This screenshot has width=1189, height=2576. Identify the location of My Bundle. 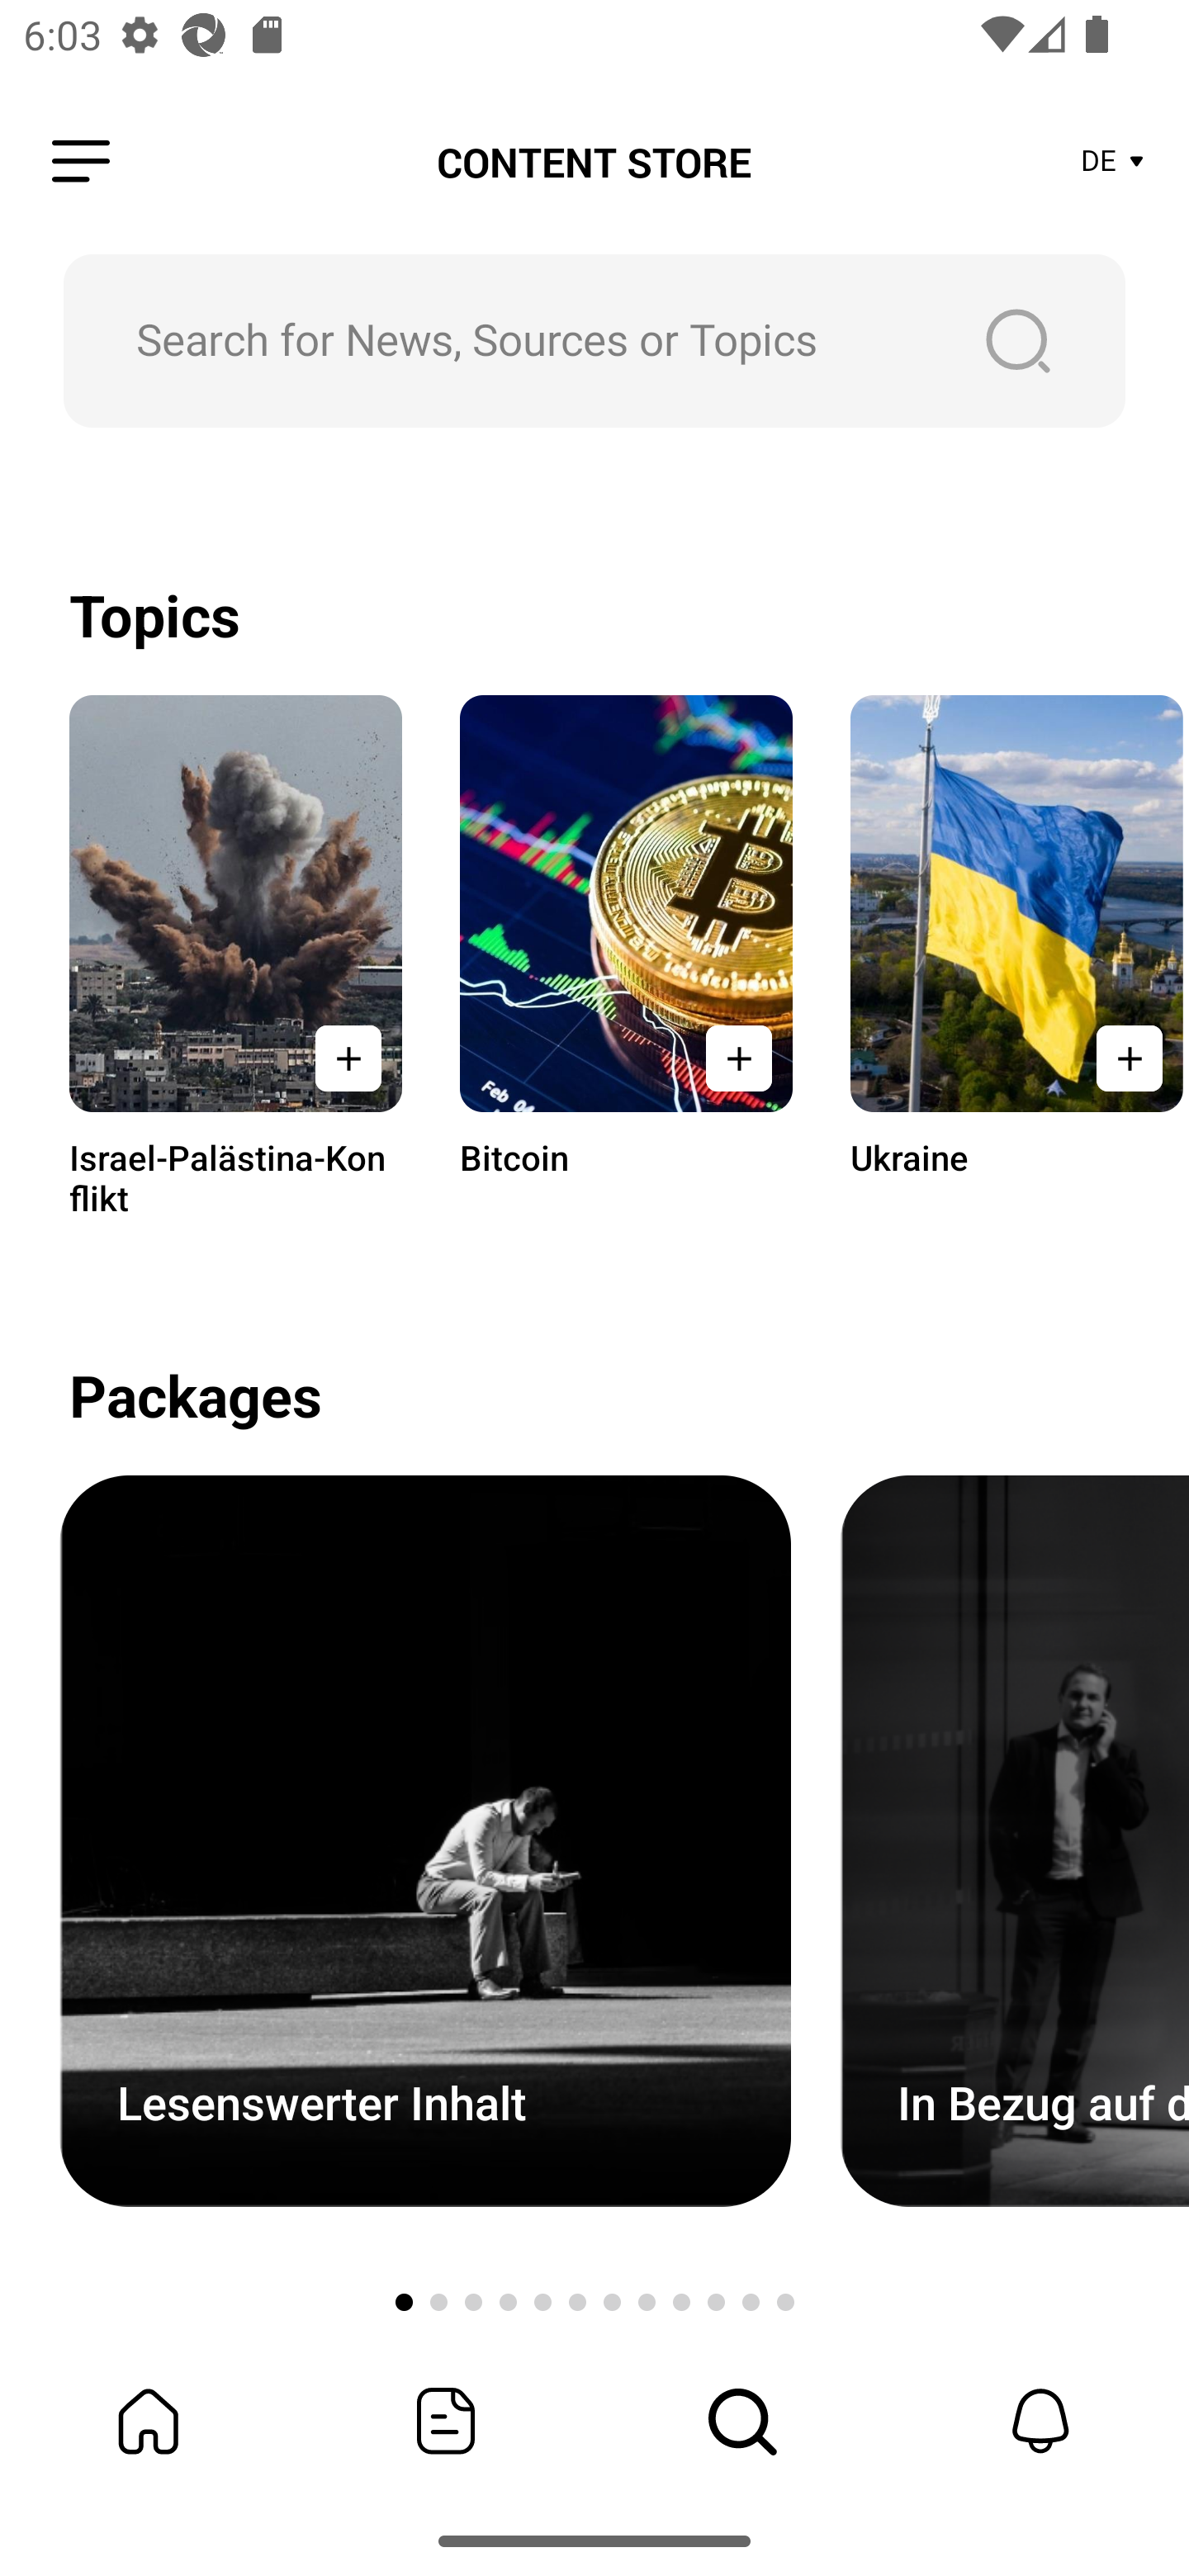
(149, 2421).